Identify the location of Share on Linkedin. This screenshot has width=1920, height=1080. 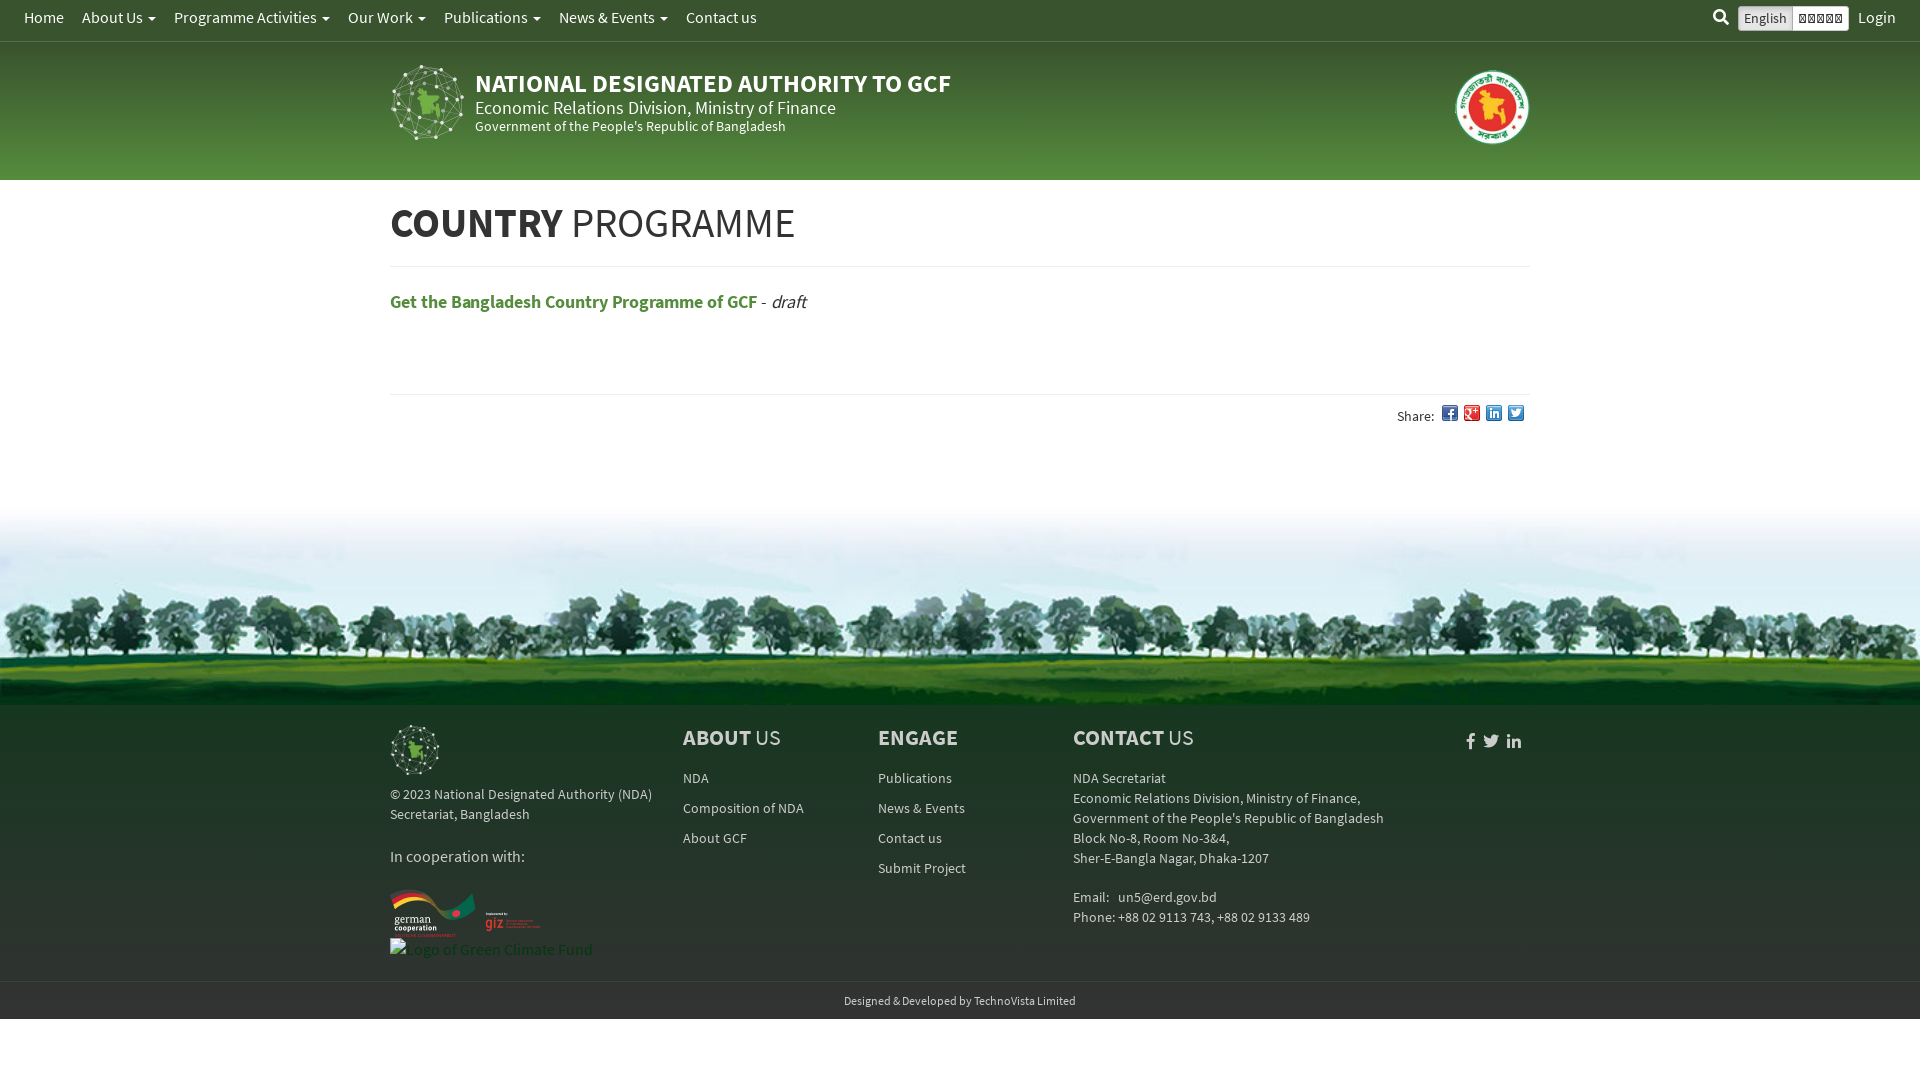
(1494, 413).